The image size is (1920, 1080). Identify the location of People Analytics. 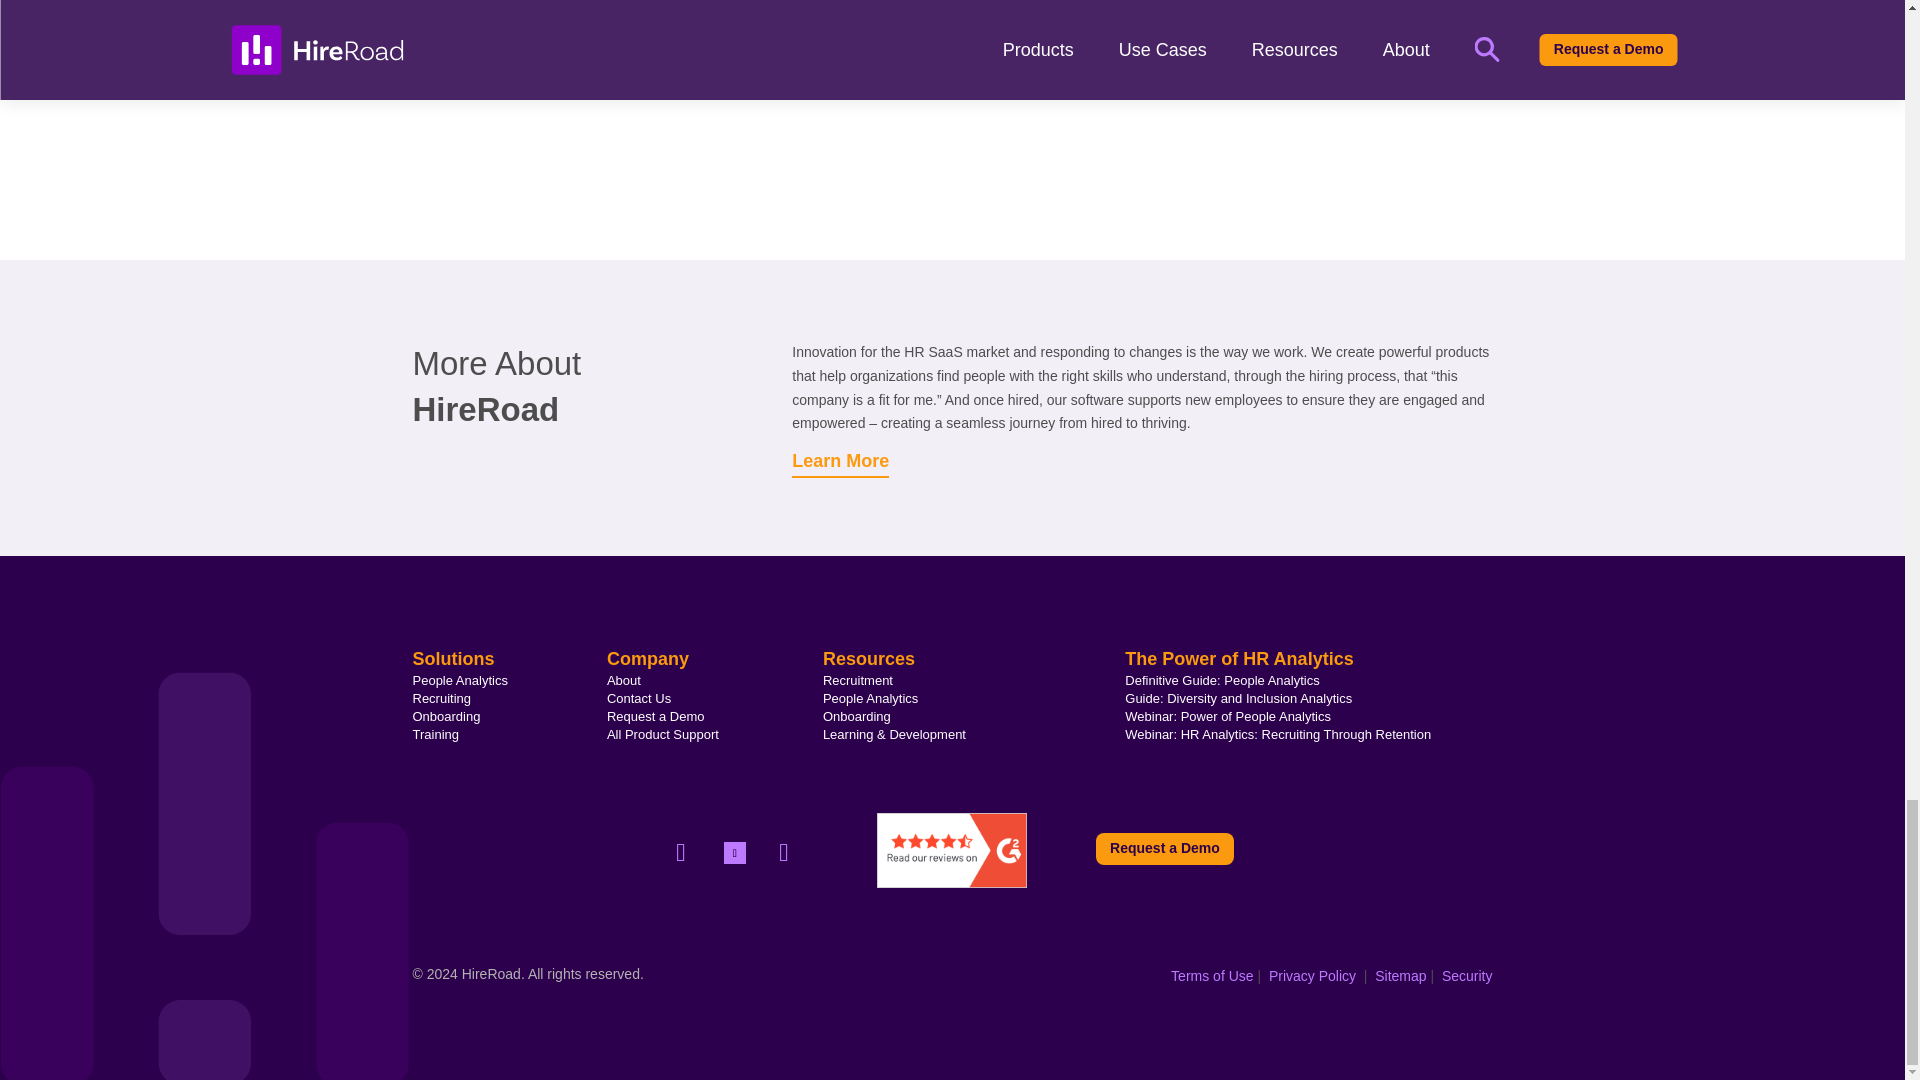
(459, 680).